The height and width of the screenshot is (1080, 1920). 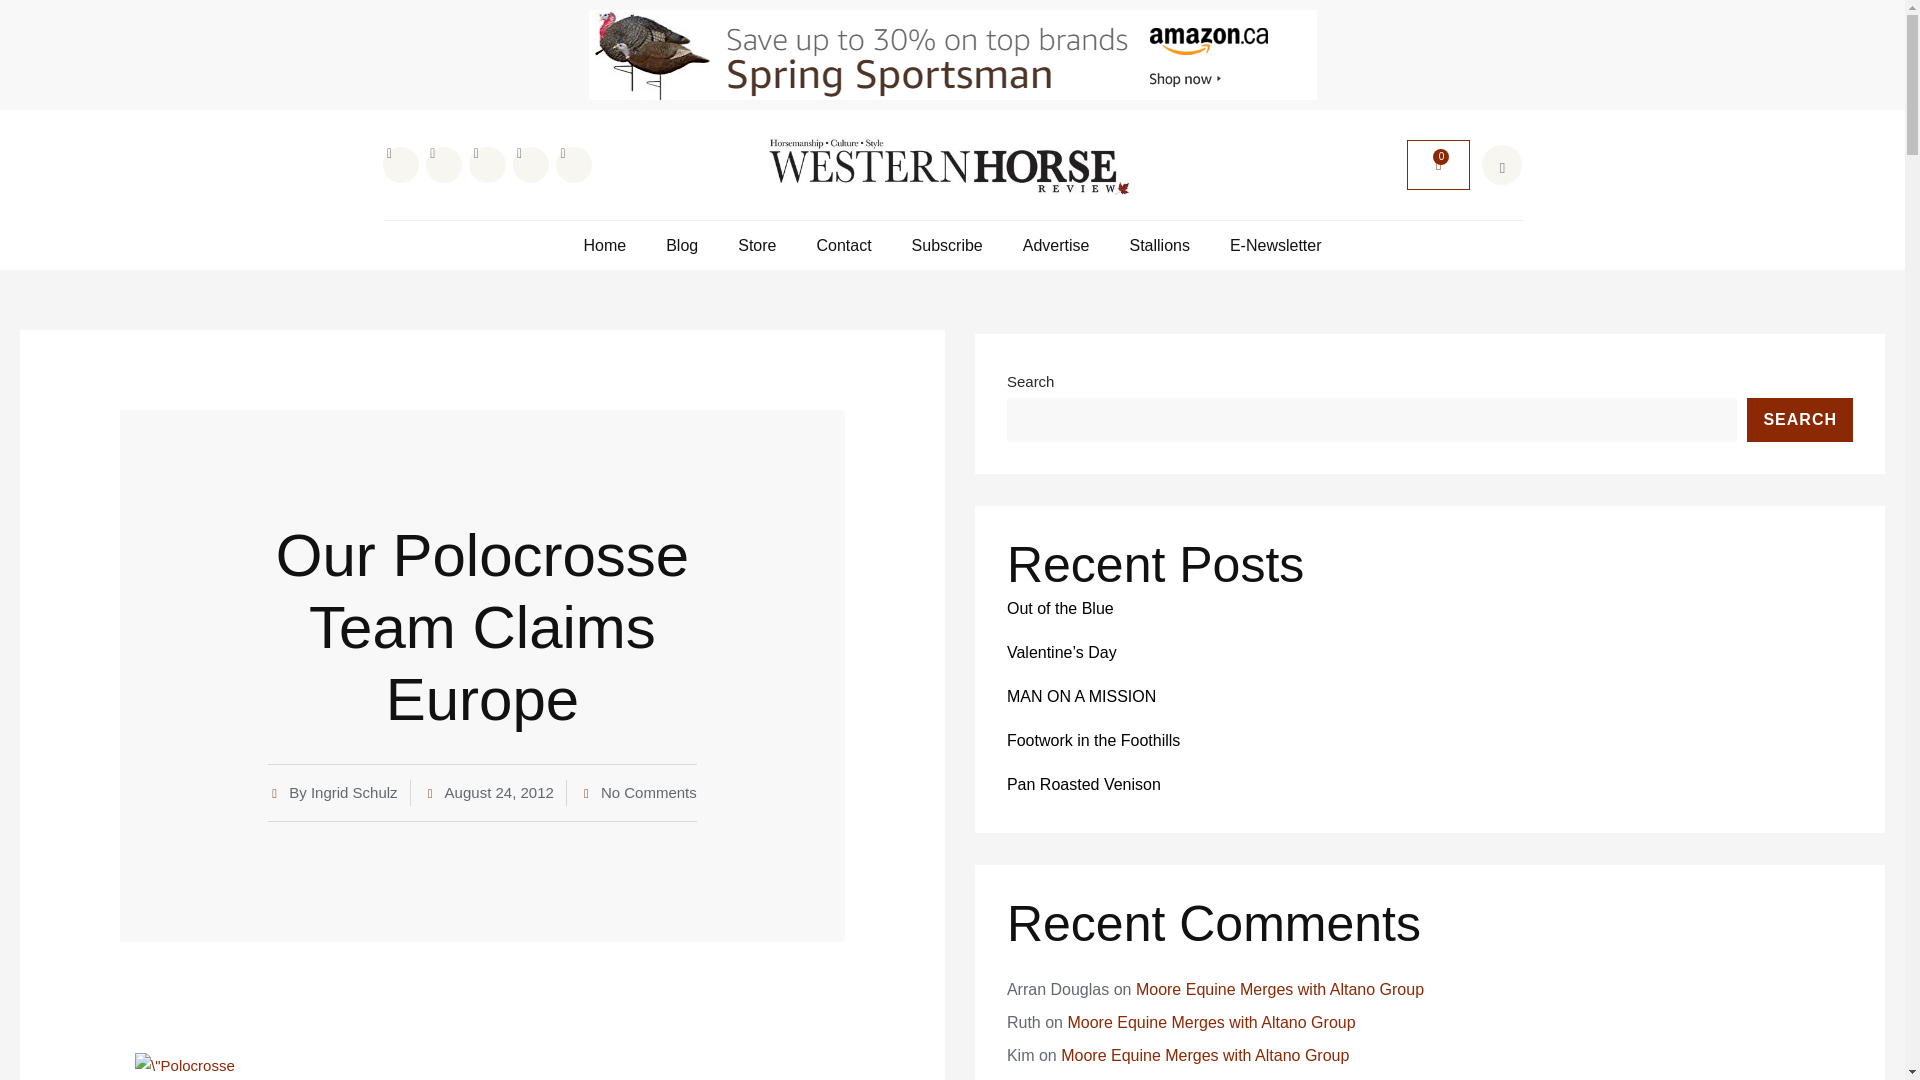 What do you see at coordinates (604, 245) in the screenshot?
I see `Home` at bounding box center [604, 245].